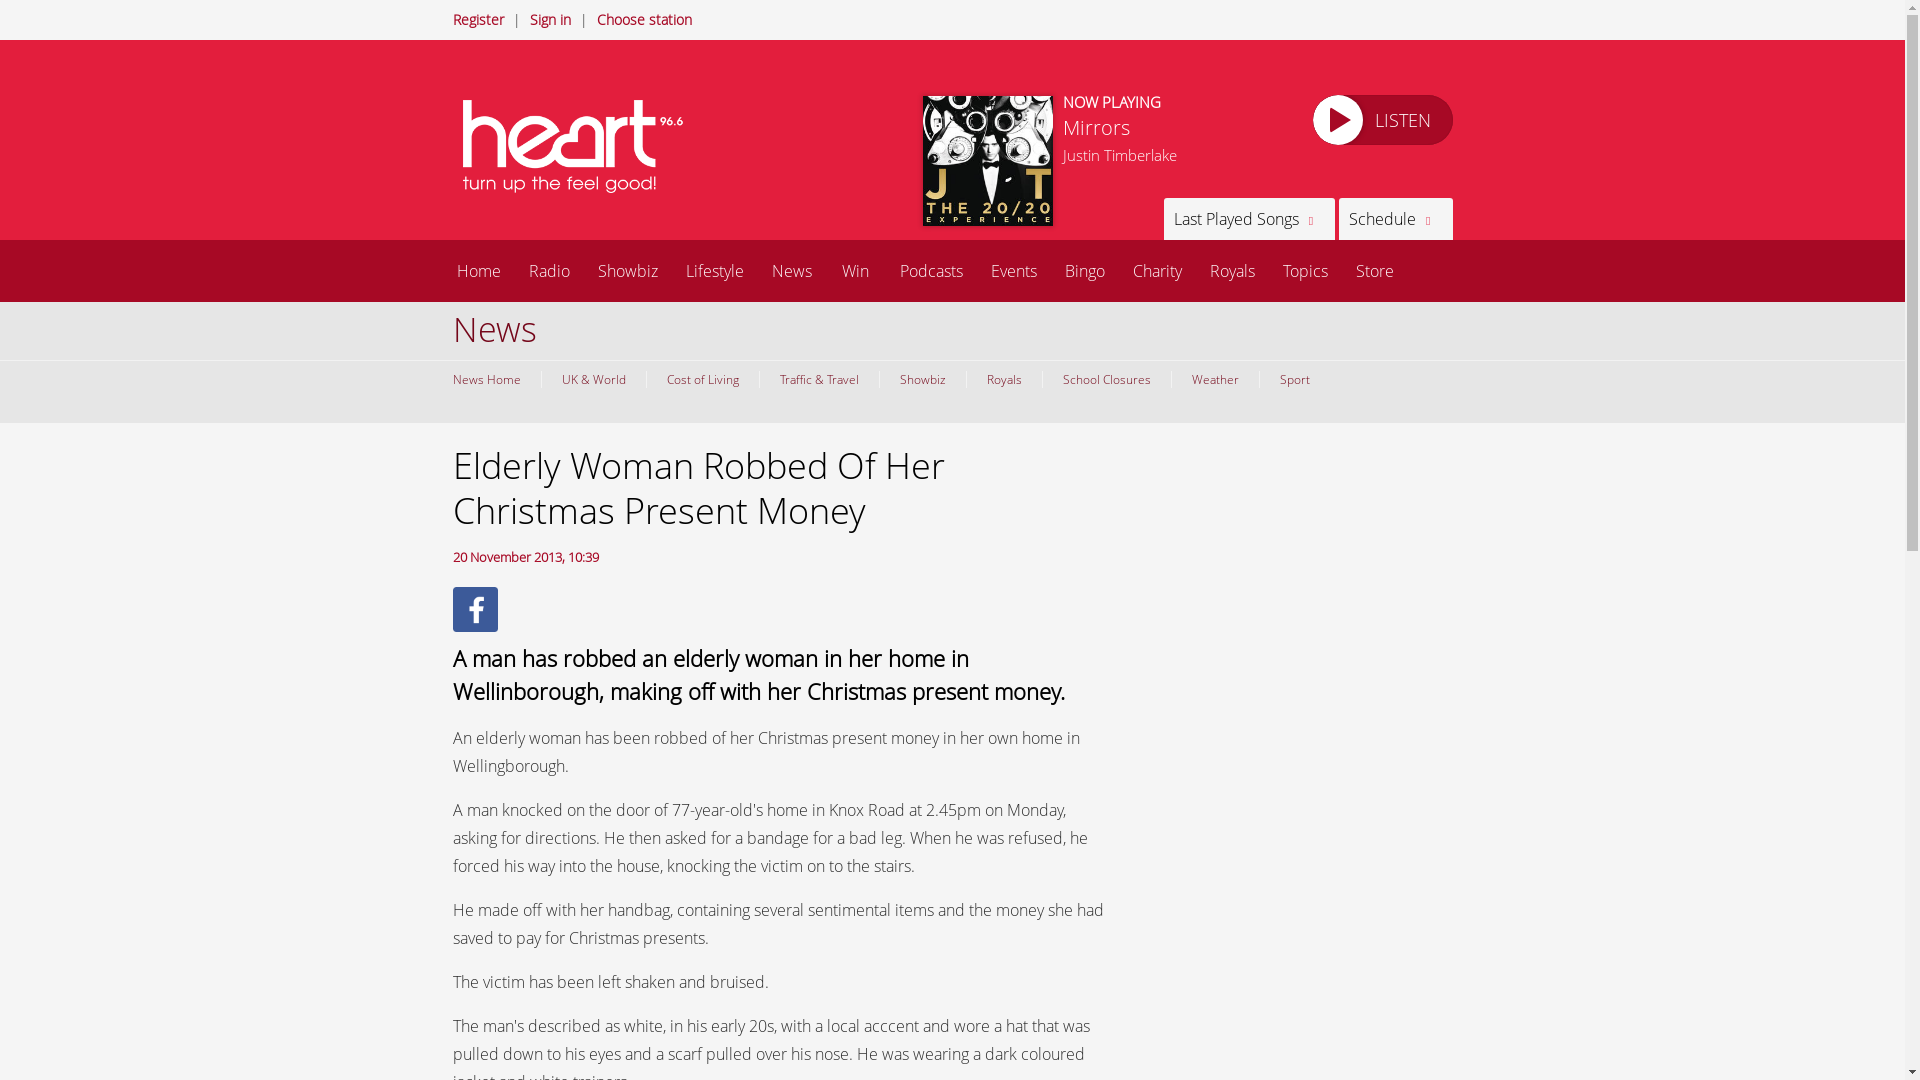  I want to click on Cost of Living, so click(702, 379).